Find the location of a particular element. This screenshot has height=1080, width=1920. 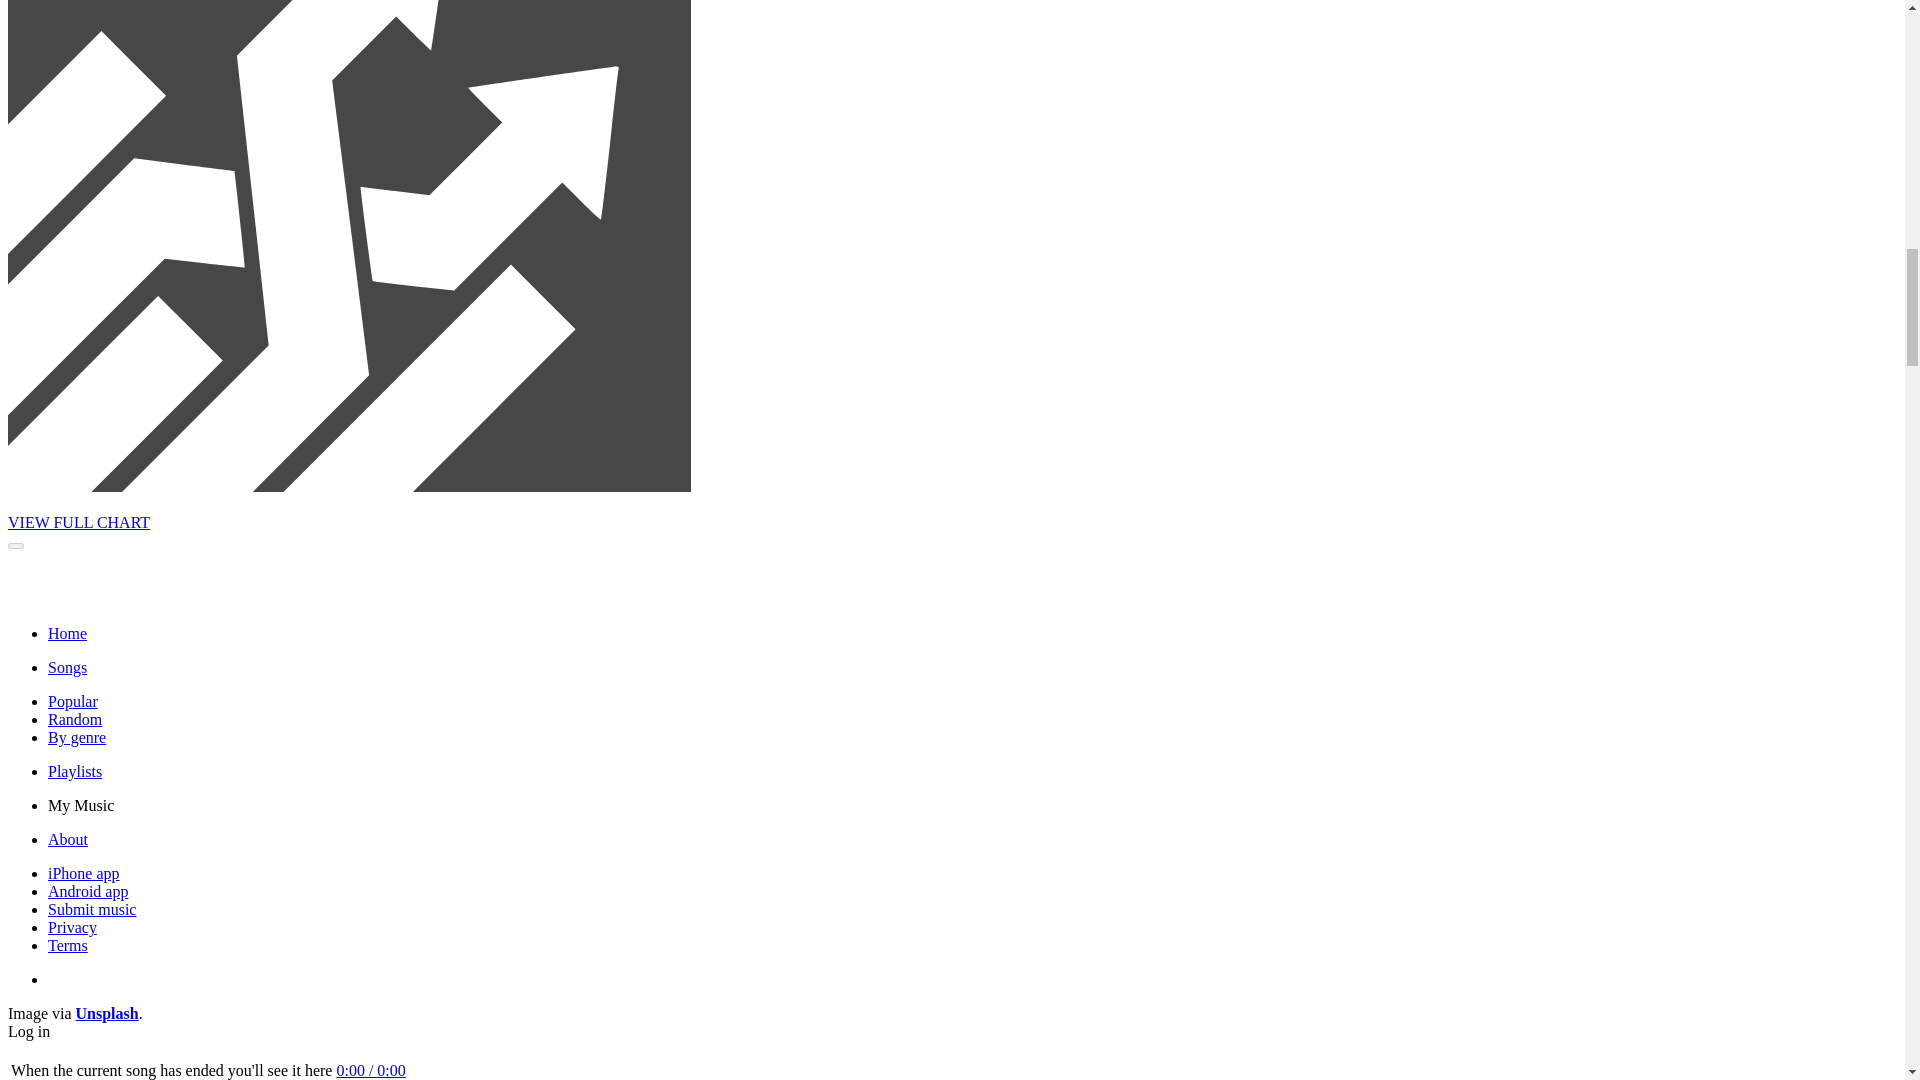

Playlists is located at coordinates (74, 770).